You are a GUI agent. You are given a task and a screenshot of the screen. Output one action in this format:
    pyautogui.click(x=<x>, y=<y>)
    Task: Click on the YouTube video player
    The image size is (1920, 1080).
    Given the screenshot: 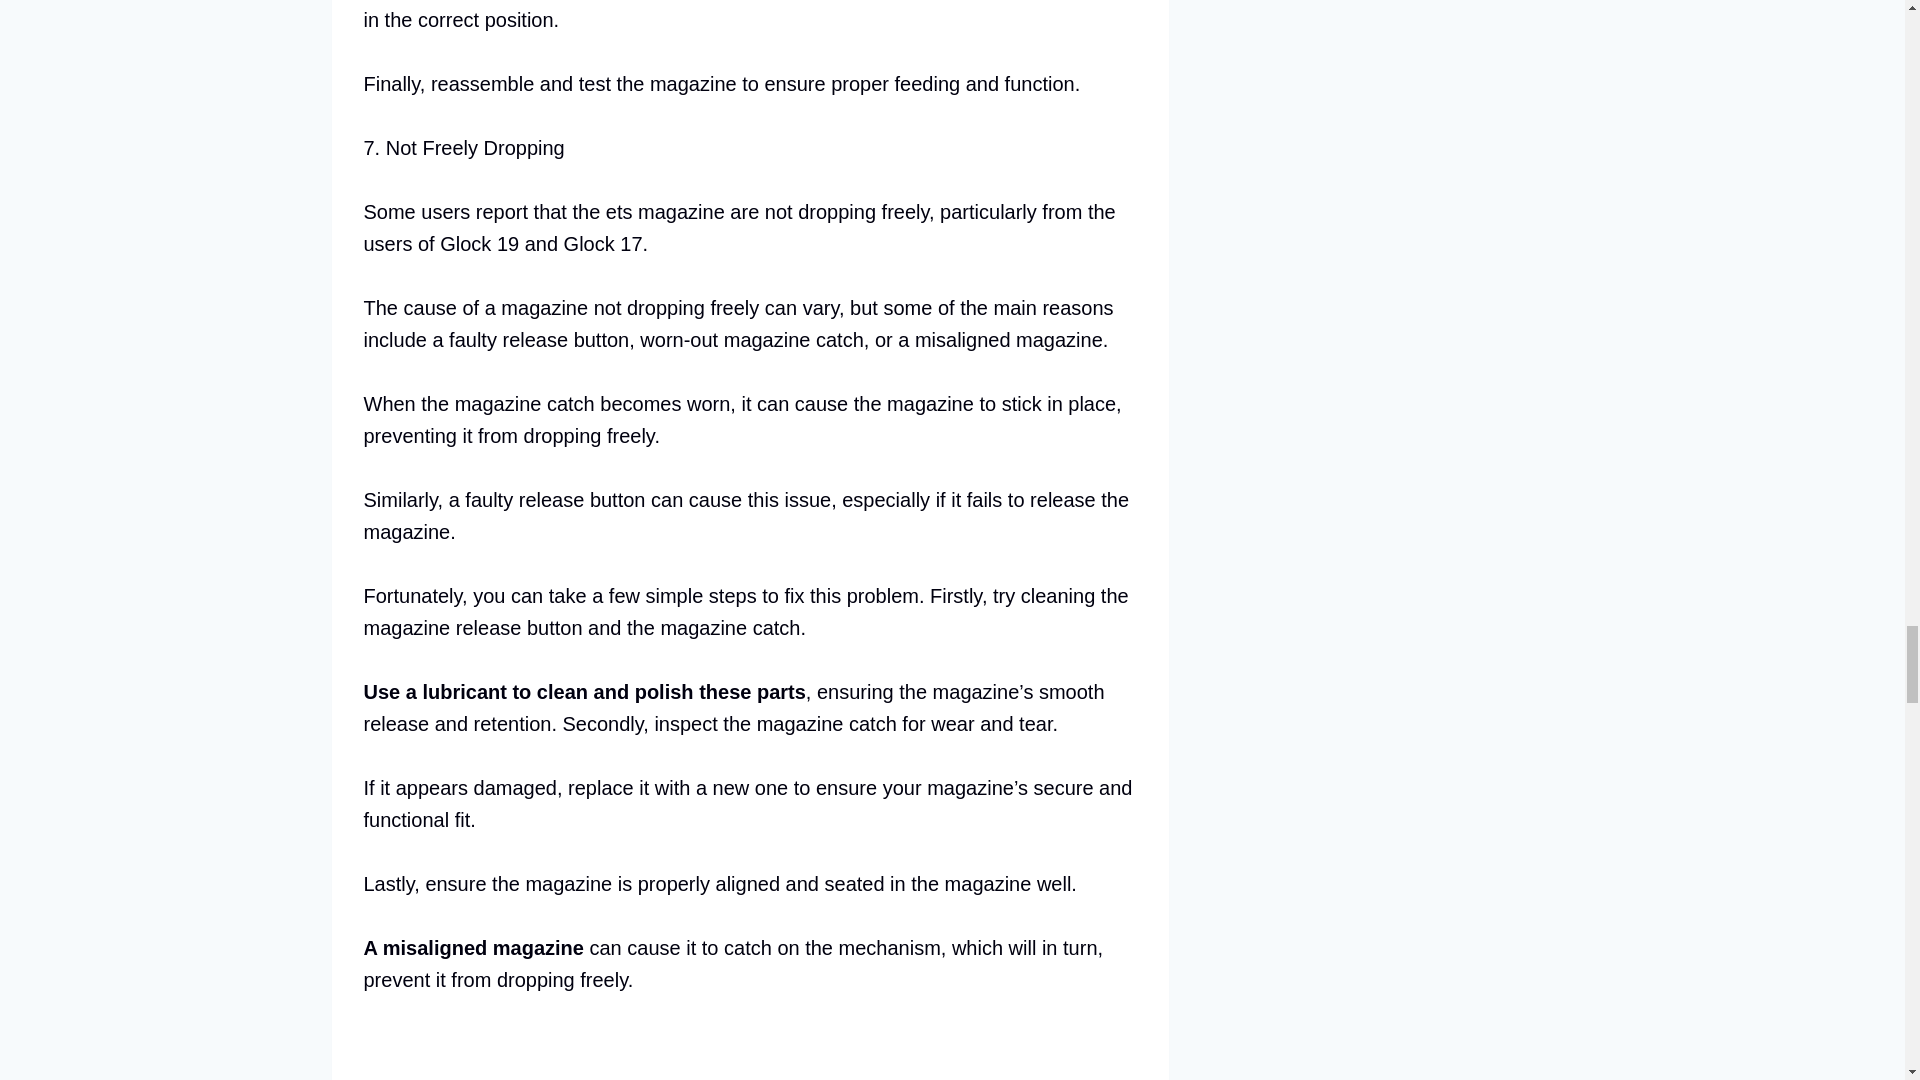 What is the action you would take?
    pyautogui.click(x=644, y=1054)
    